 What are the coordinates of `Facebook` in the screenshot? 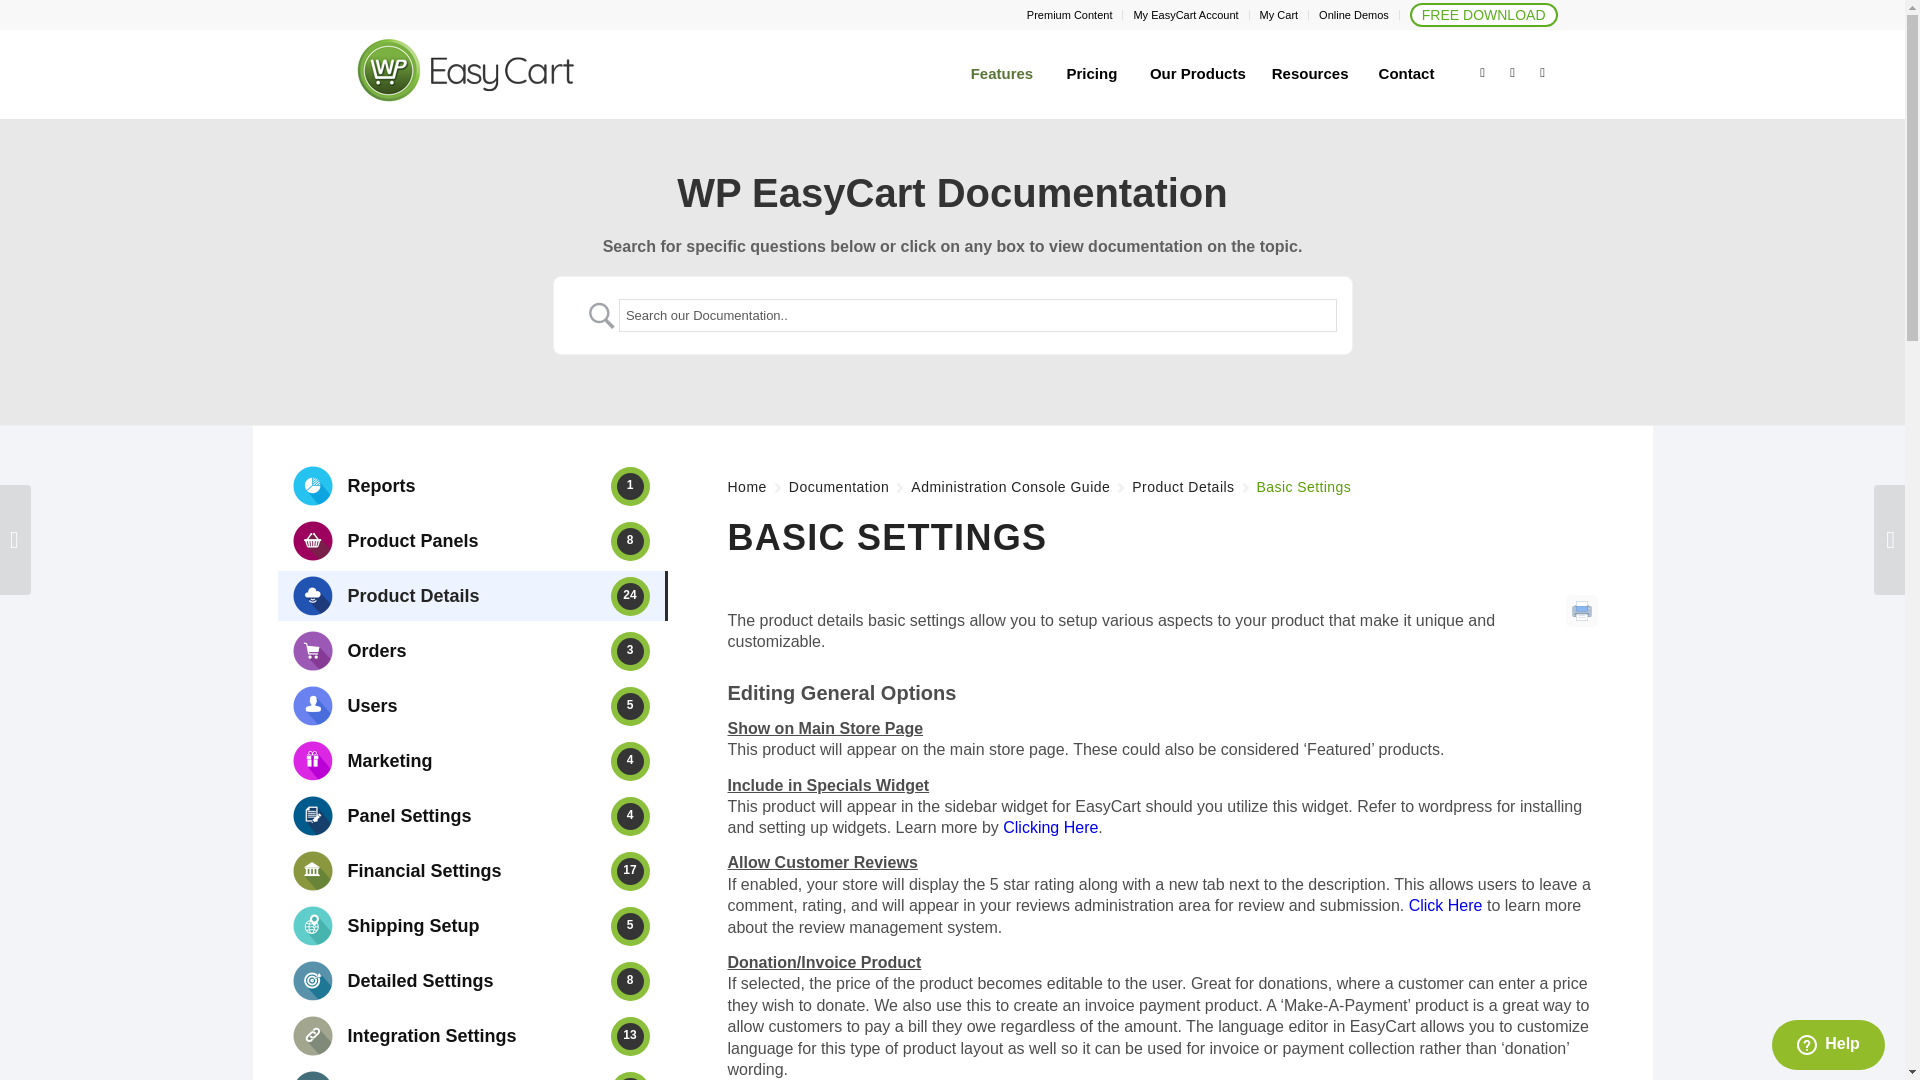 It's located at (1512, 72).